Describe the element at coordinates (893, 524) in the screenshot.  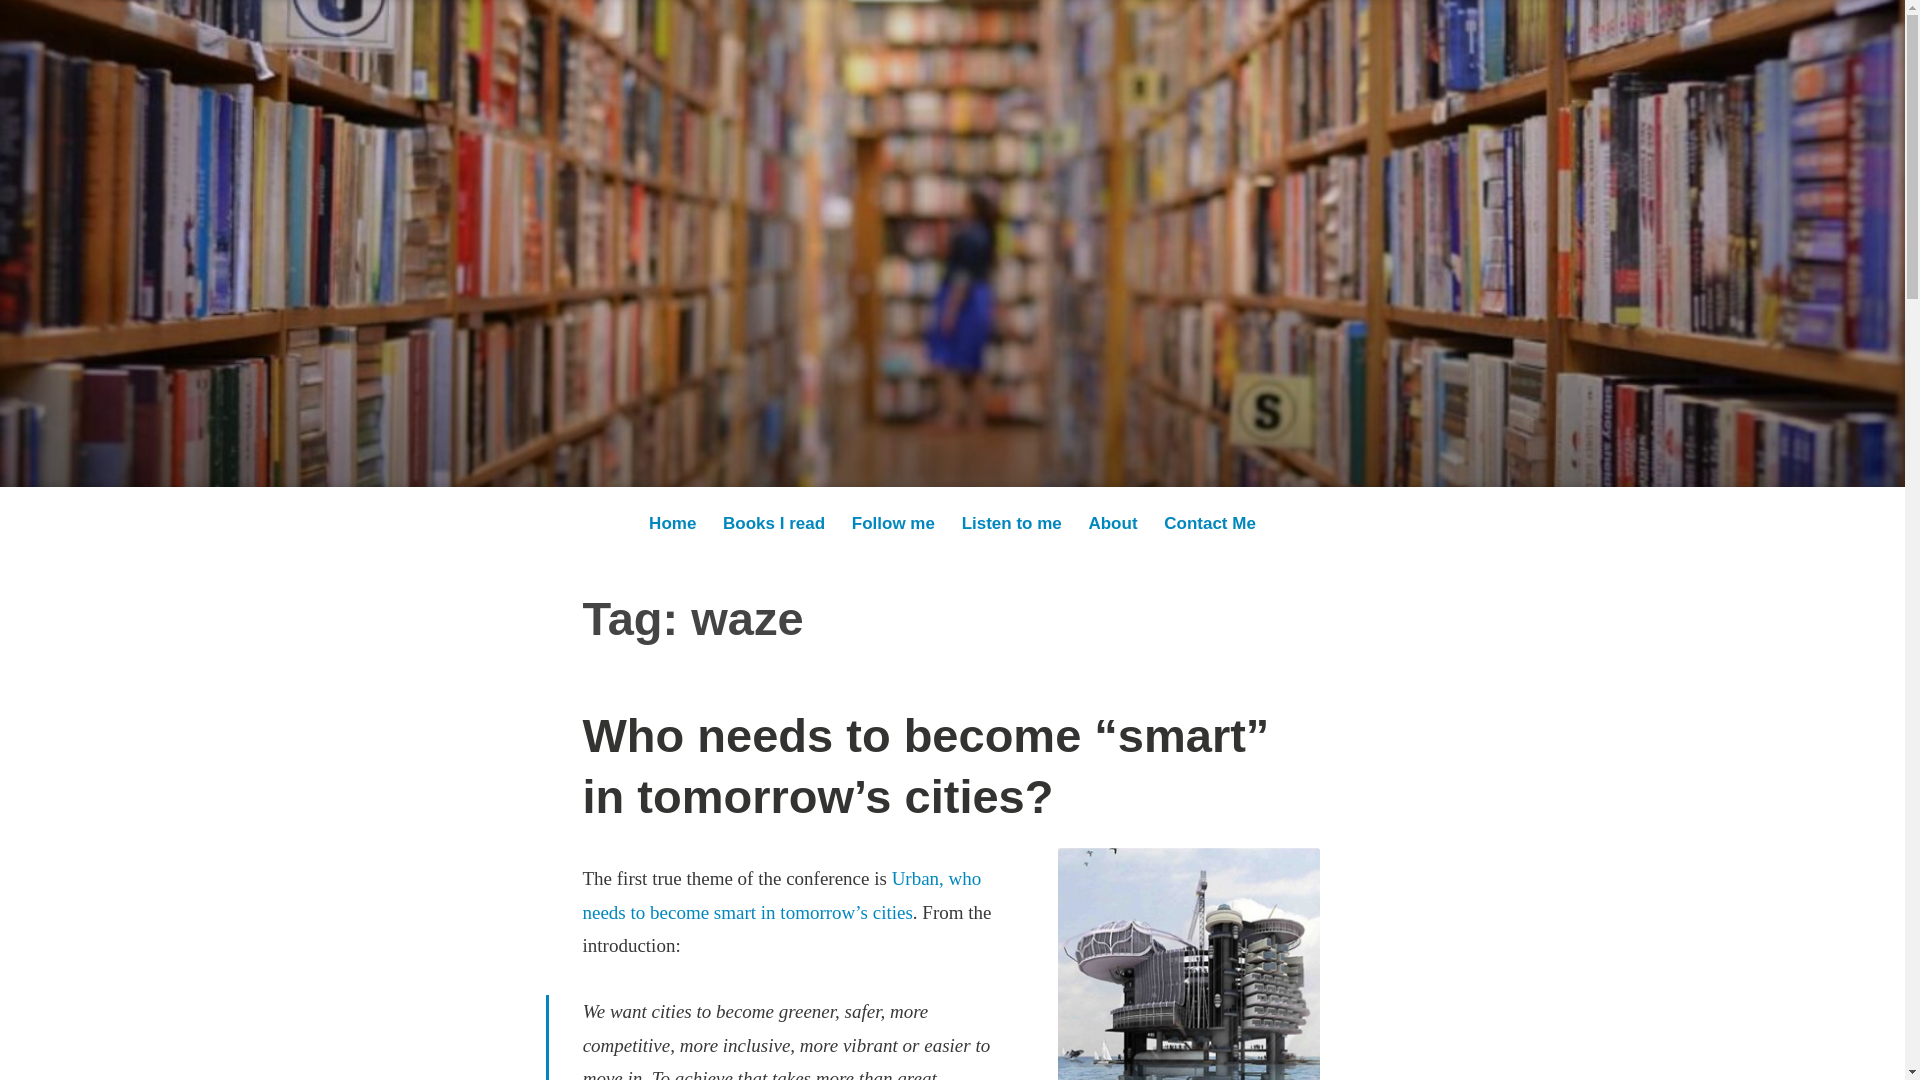
I see `Follow me` at that location.